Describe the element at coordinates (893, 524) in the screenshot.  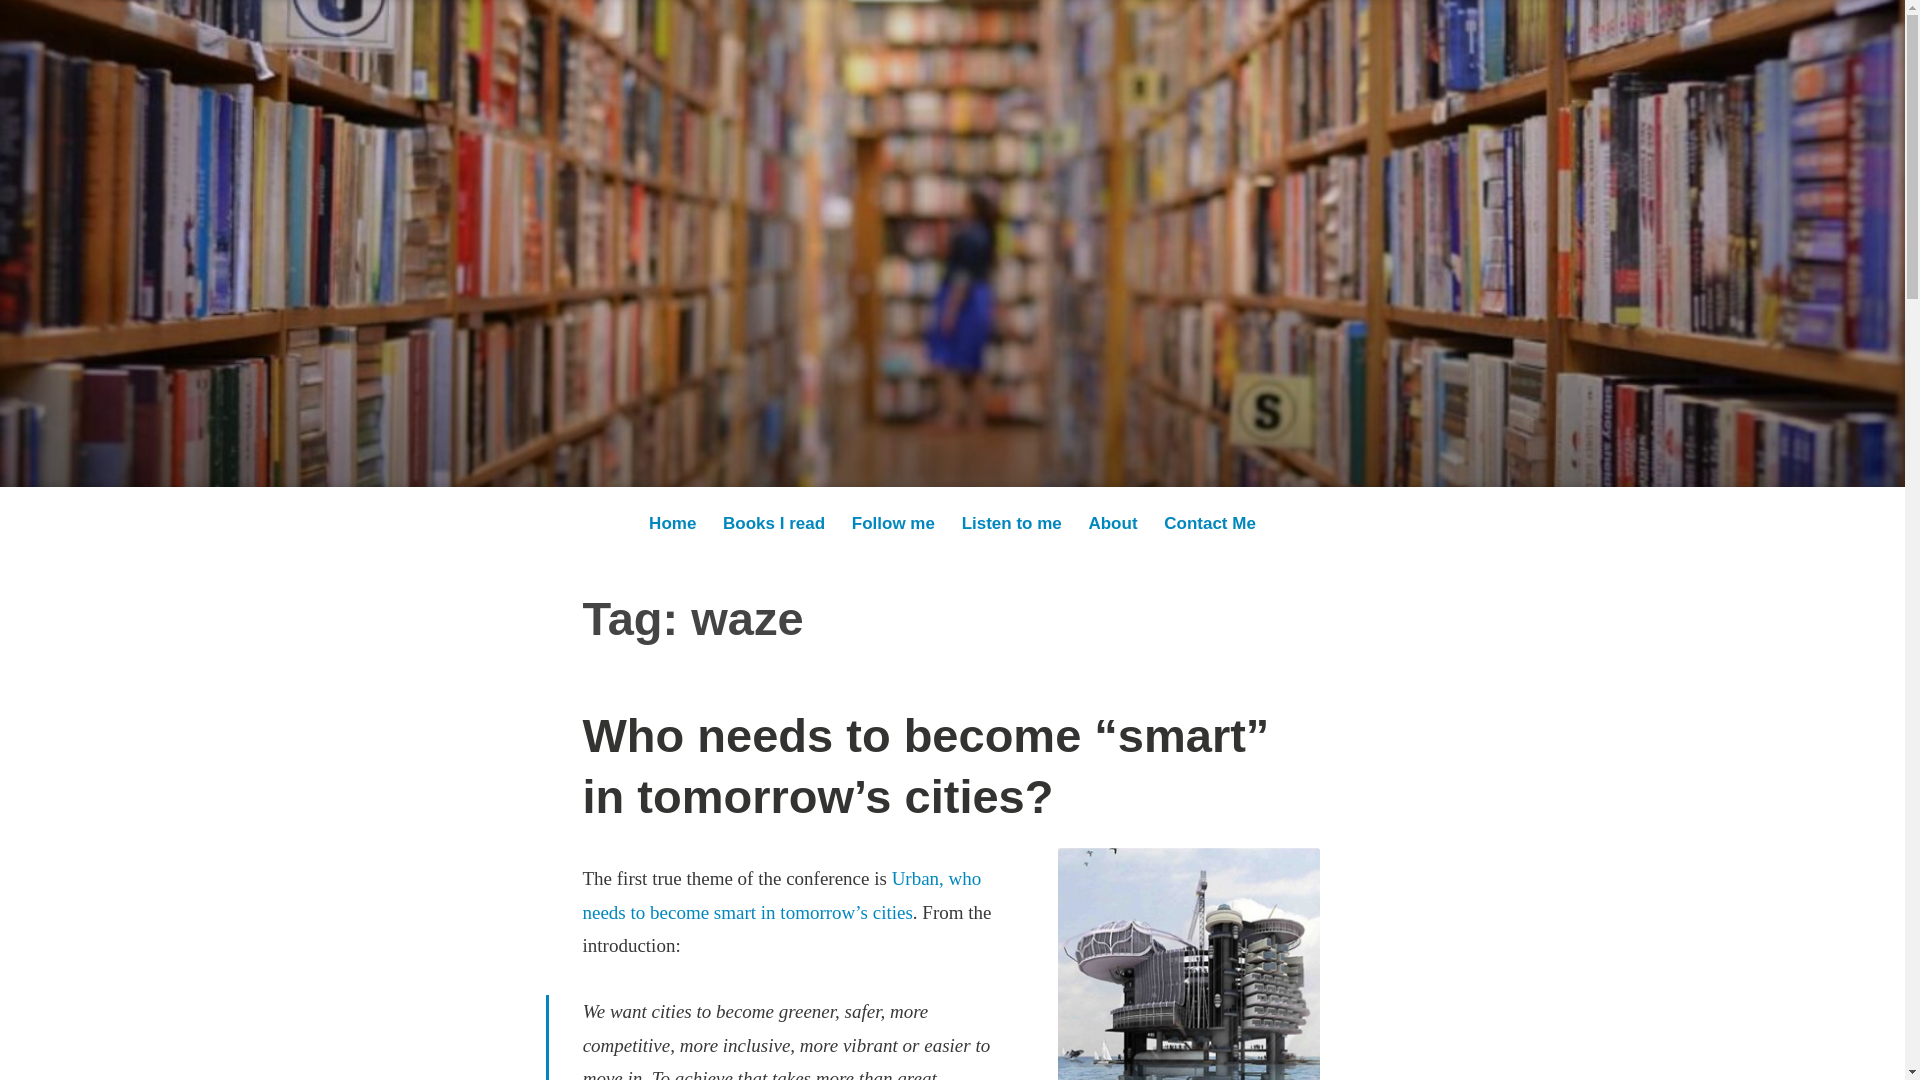
I see `Follow me` at that location.